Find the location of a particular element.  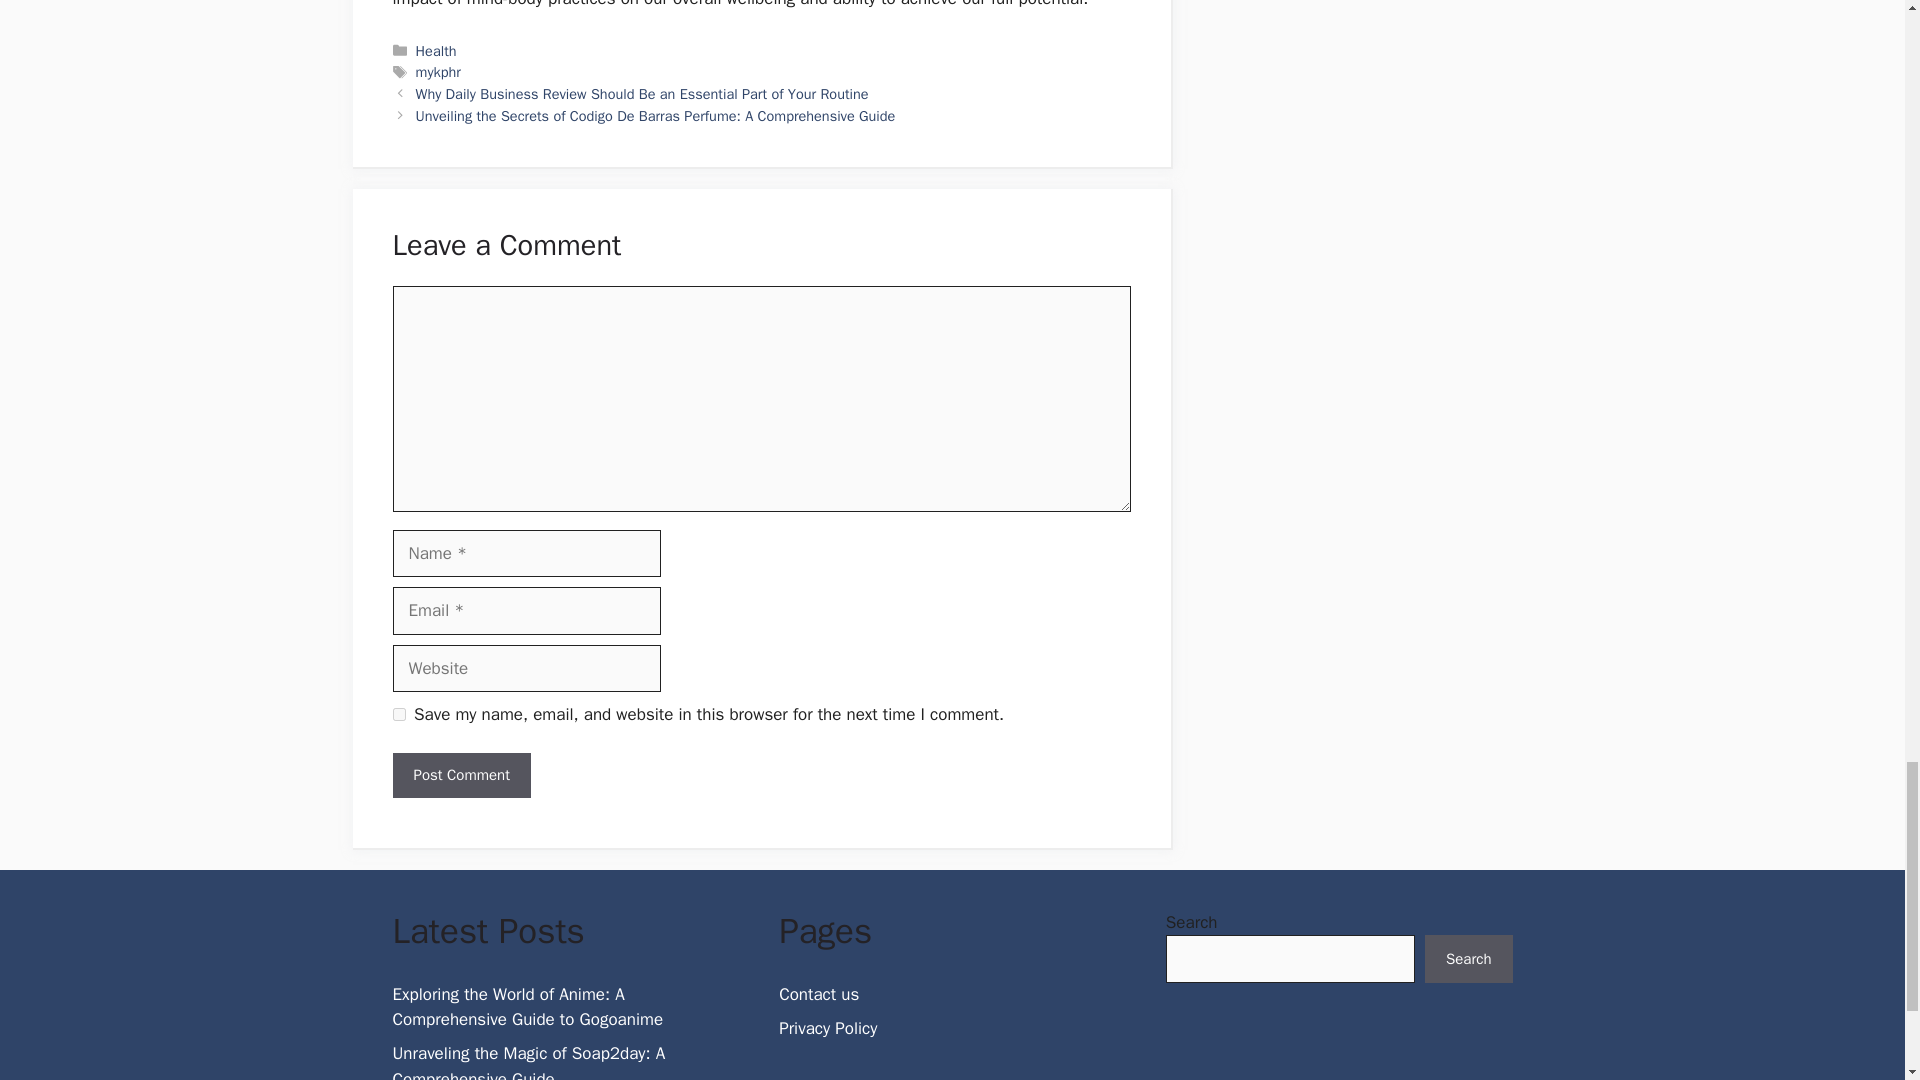

Post Comment is located at coordinates (460, 775).